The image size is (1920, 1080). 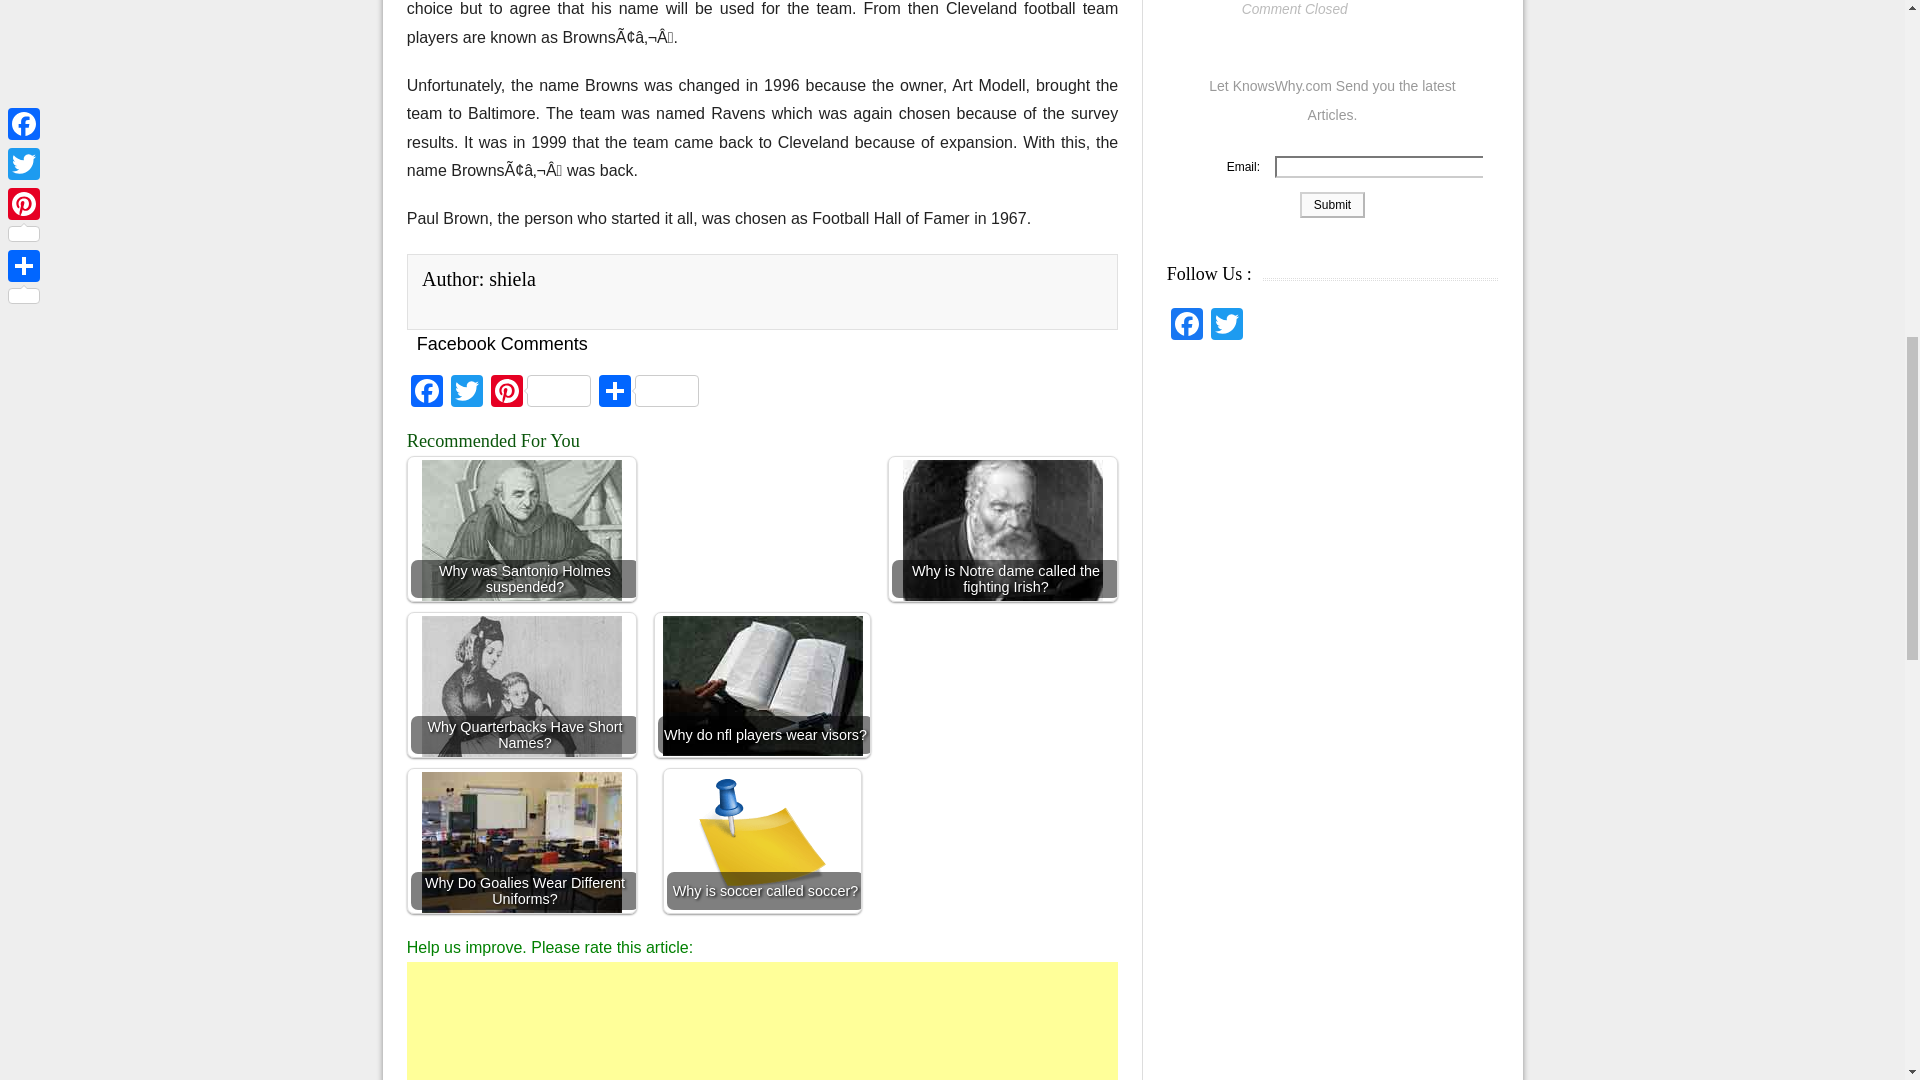 What do you see at coordinates (648, 392) in the screenshot?
I see `Share` at bounding box center [648, 392].